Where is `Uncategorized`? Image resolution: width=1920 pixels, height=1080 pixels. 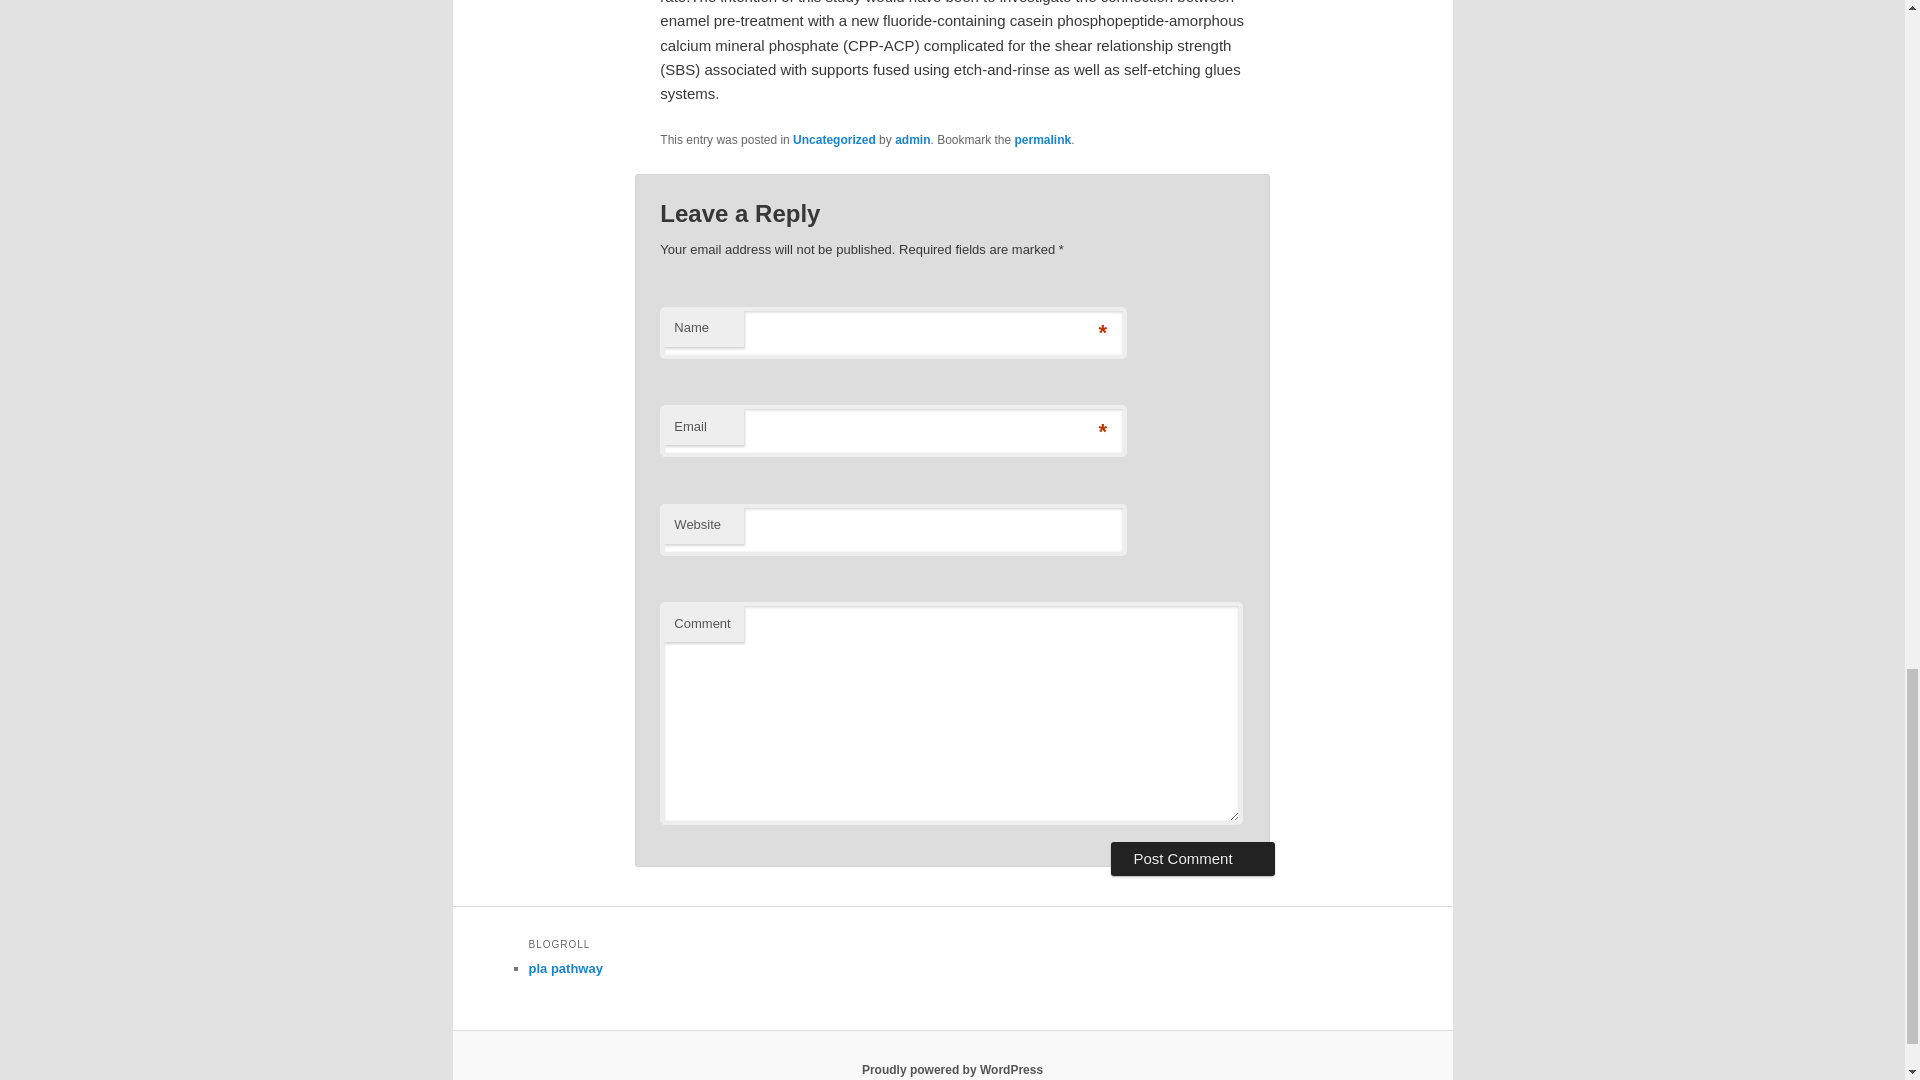
Uncategorized is located at coordinates (834, 139).